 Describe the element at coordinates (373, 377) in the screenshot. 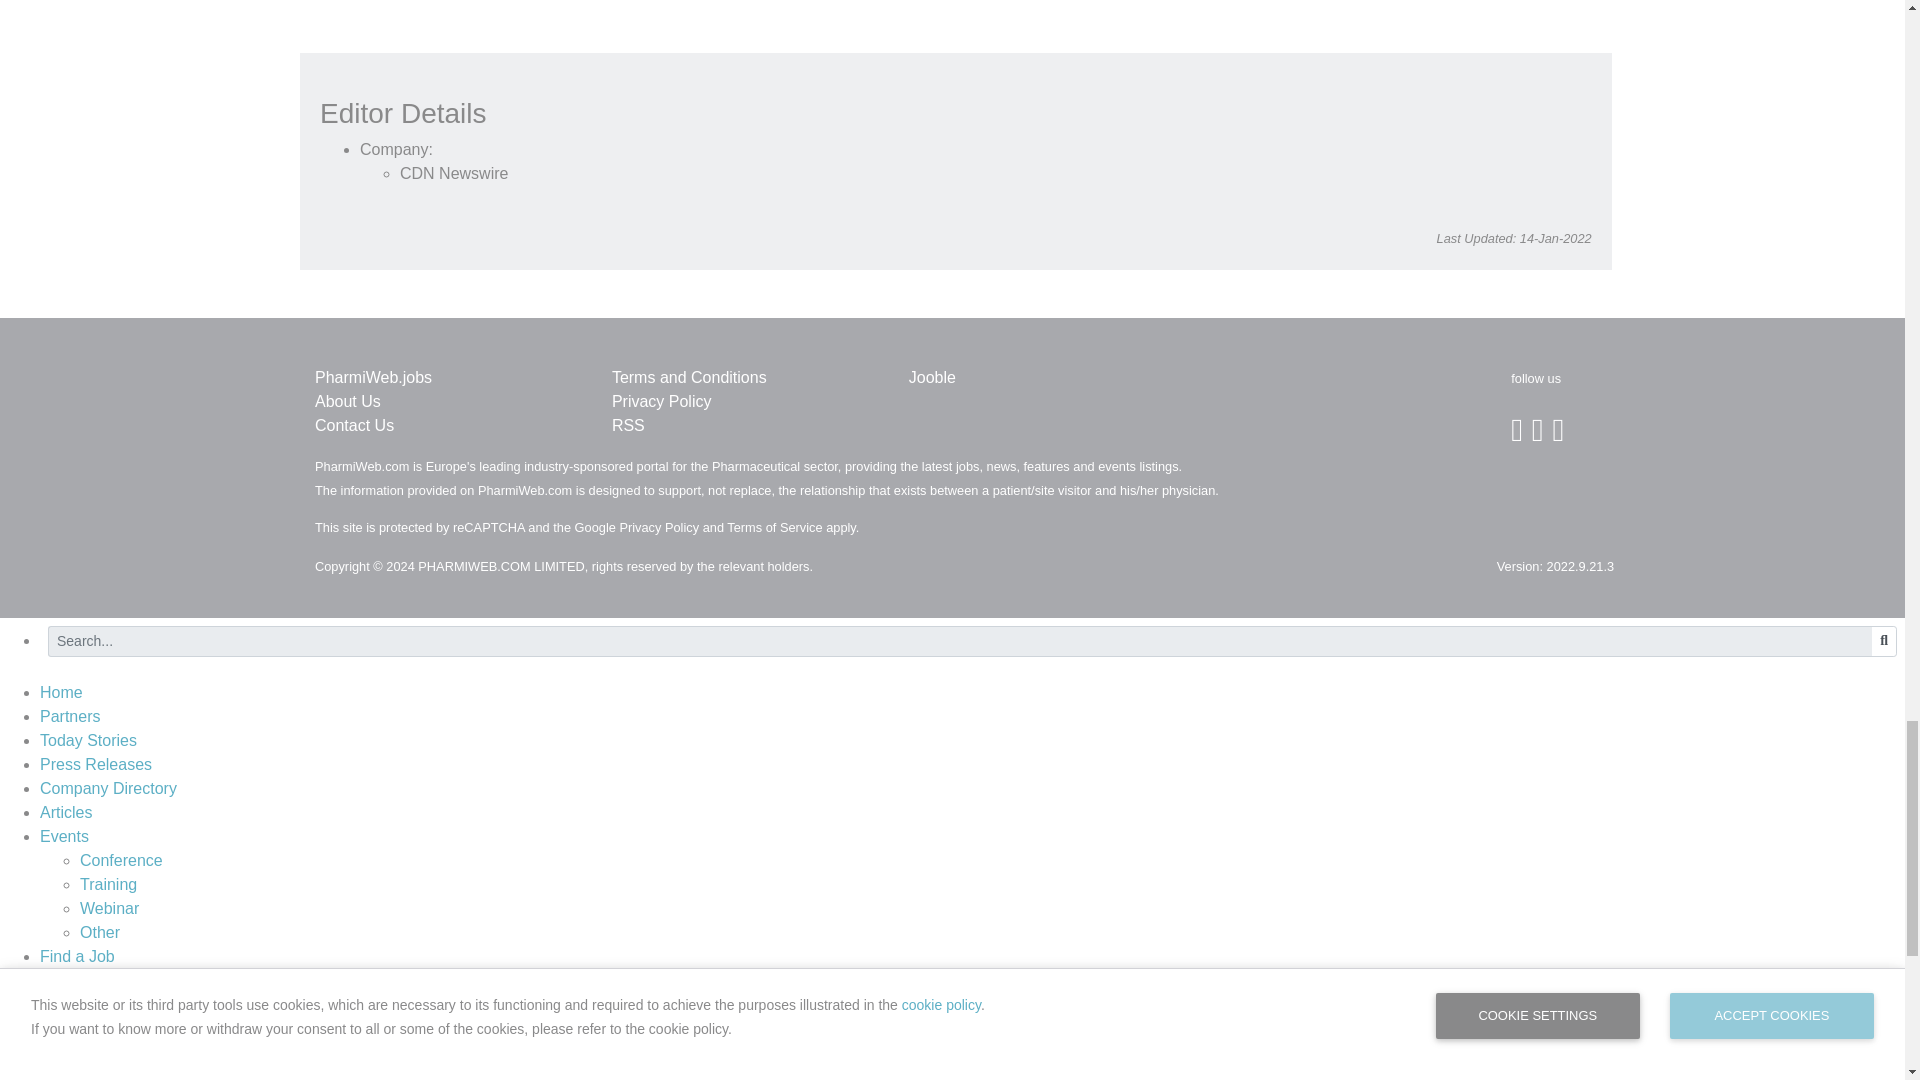

I see `PharmiWeb.jobs` at that location.